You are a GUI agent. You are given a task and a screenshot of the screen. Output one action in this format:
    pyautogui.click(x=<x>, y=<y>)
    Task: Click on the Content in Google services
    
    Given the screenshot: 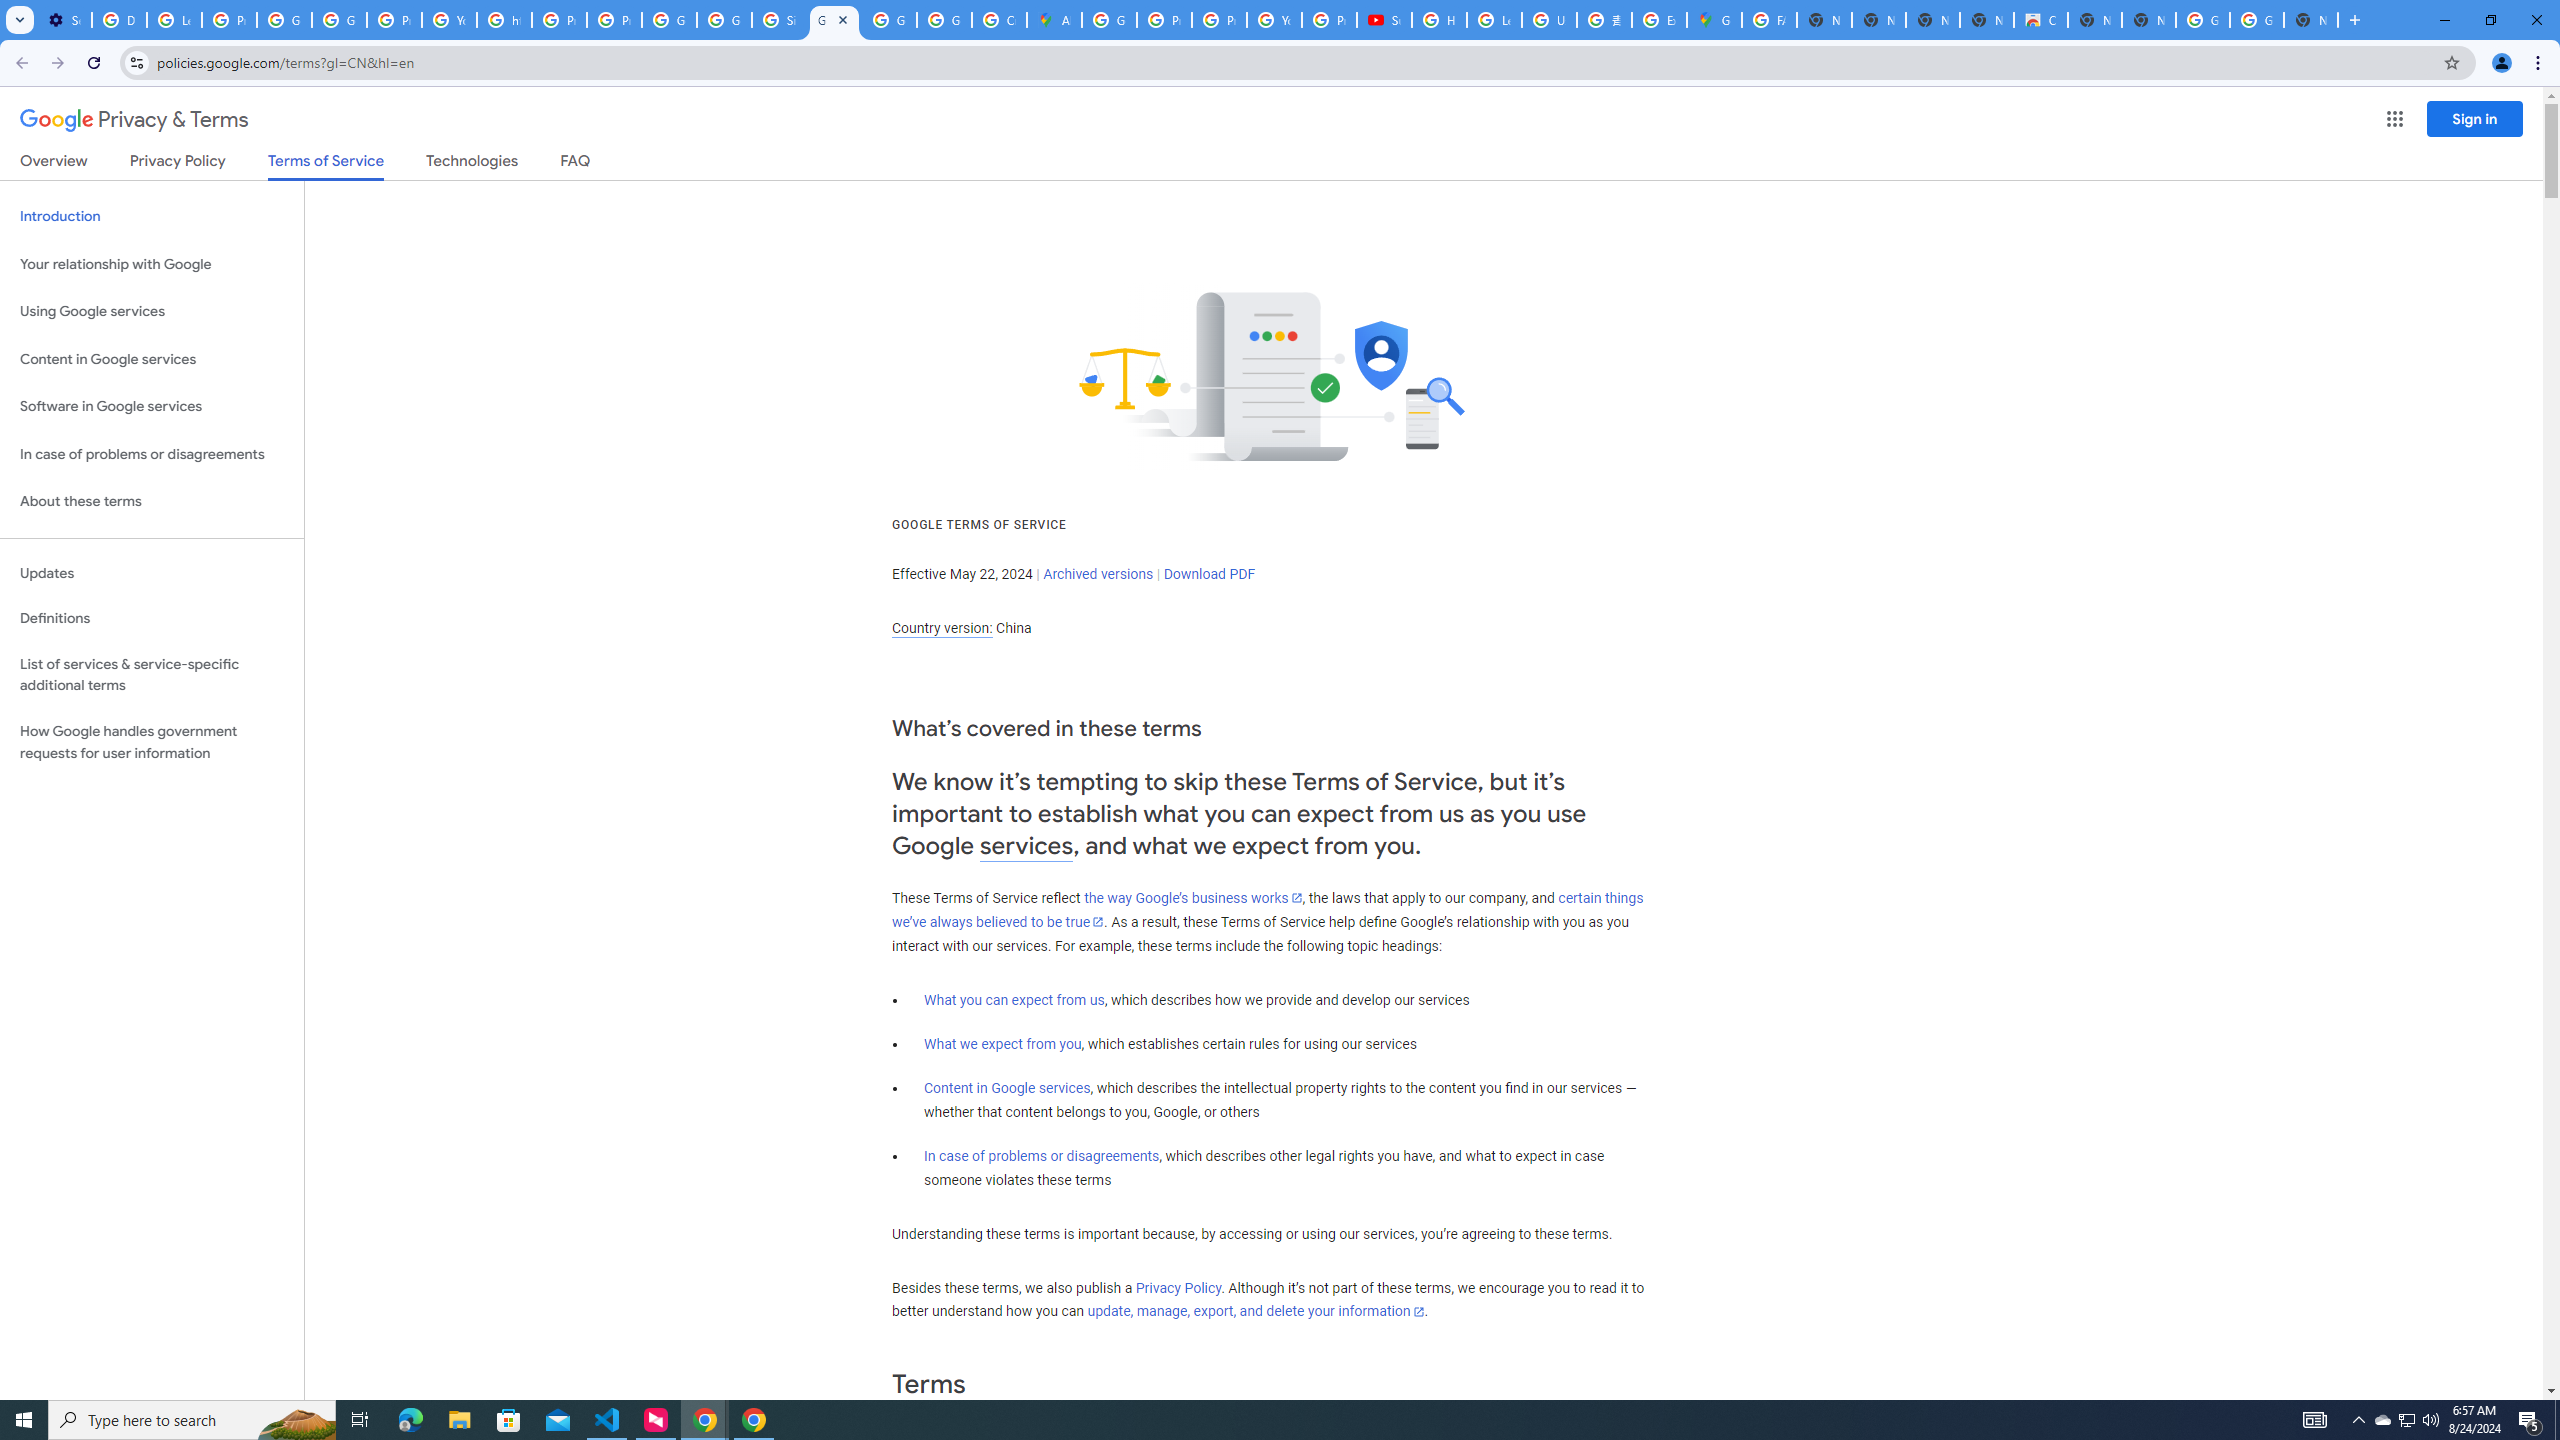 What is the action you would take?
    pyautogui.click(x=1007, y=1088)
    